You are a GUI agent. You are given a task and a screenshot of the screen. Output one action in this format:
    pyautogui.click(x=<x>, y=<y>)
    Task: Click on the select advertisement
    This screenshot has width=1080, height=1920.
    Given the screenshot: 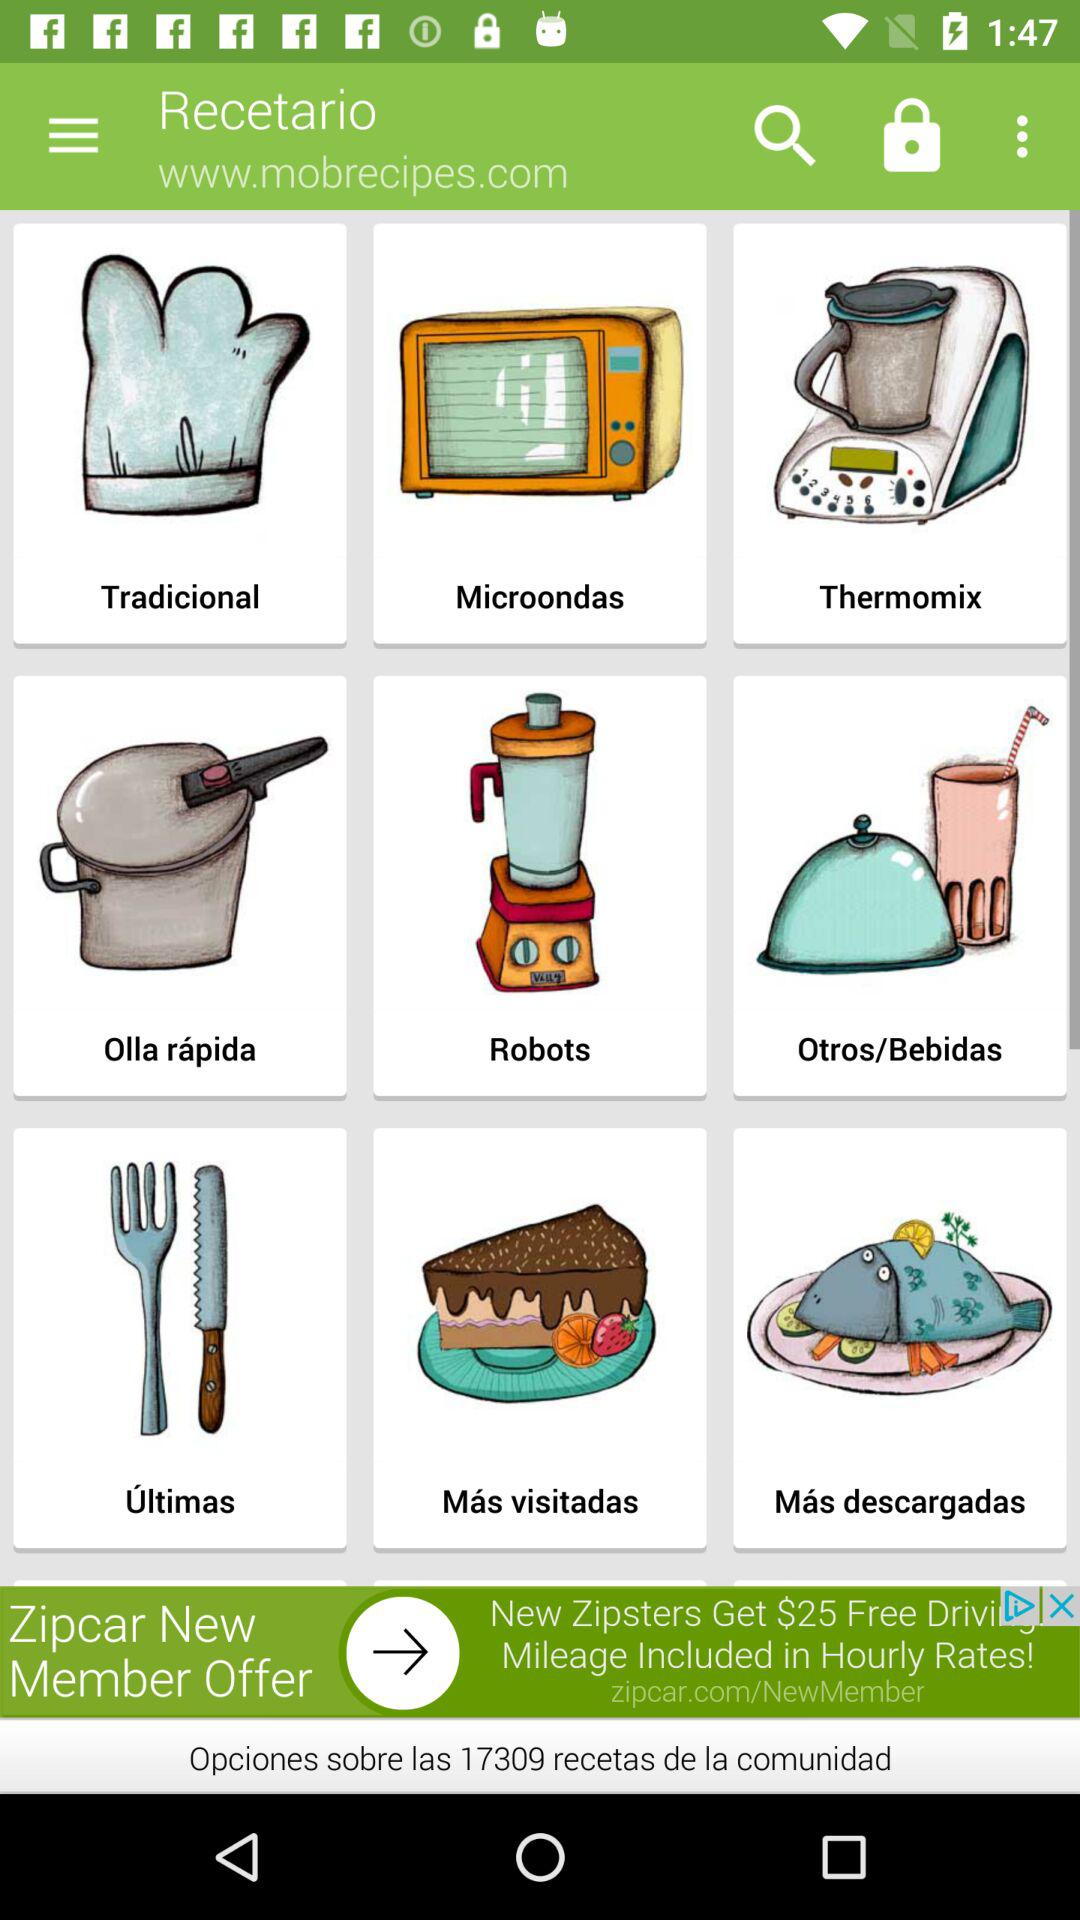 What is the action you would take?
    pyautogui.click(x=540, y=1652)
    